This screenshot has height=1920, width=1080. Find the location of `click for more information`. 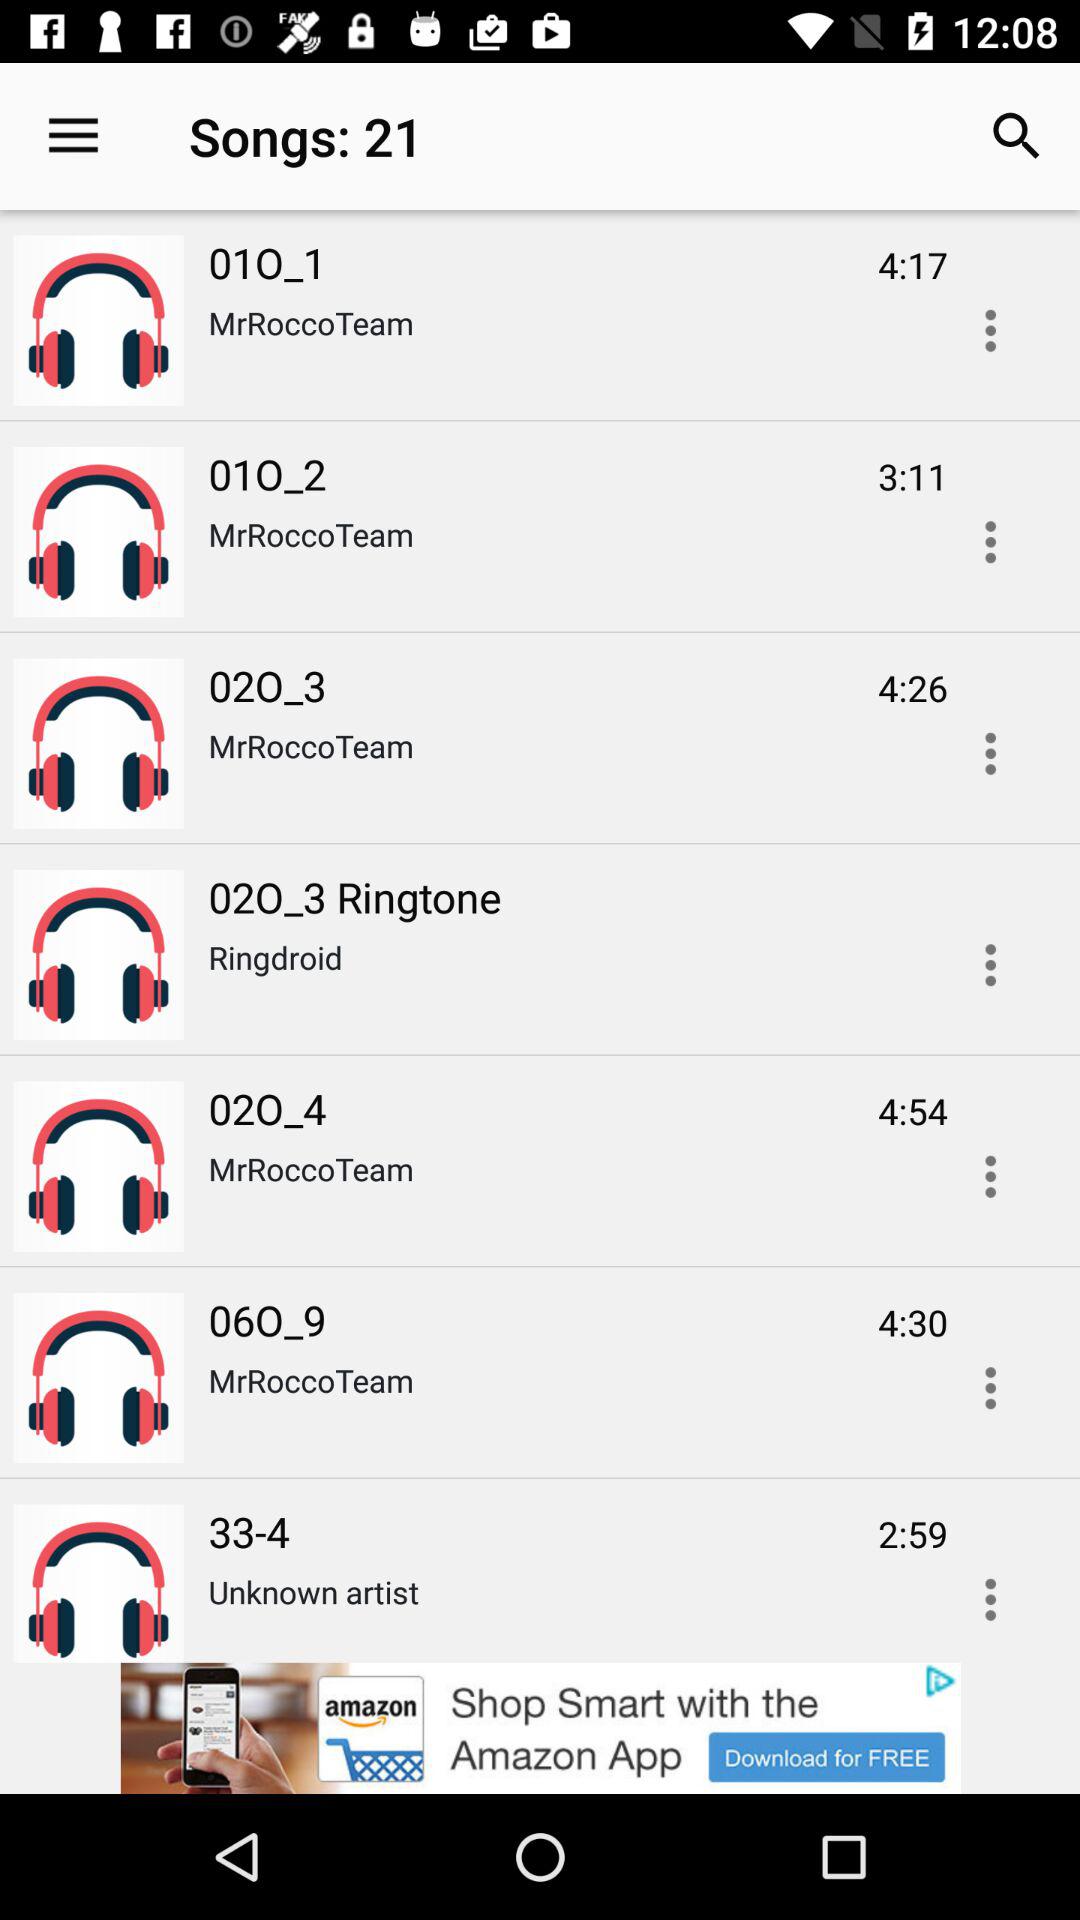

click for more information is located at coordinates (990, 1176).